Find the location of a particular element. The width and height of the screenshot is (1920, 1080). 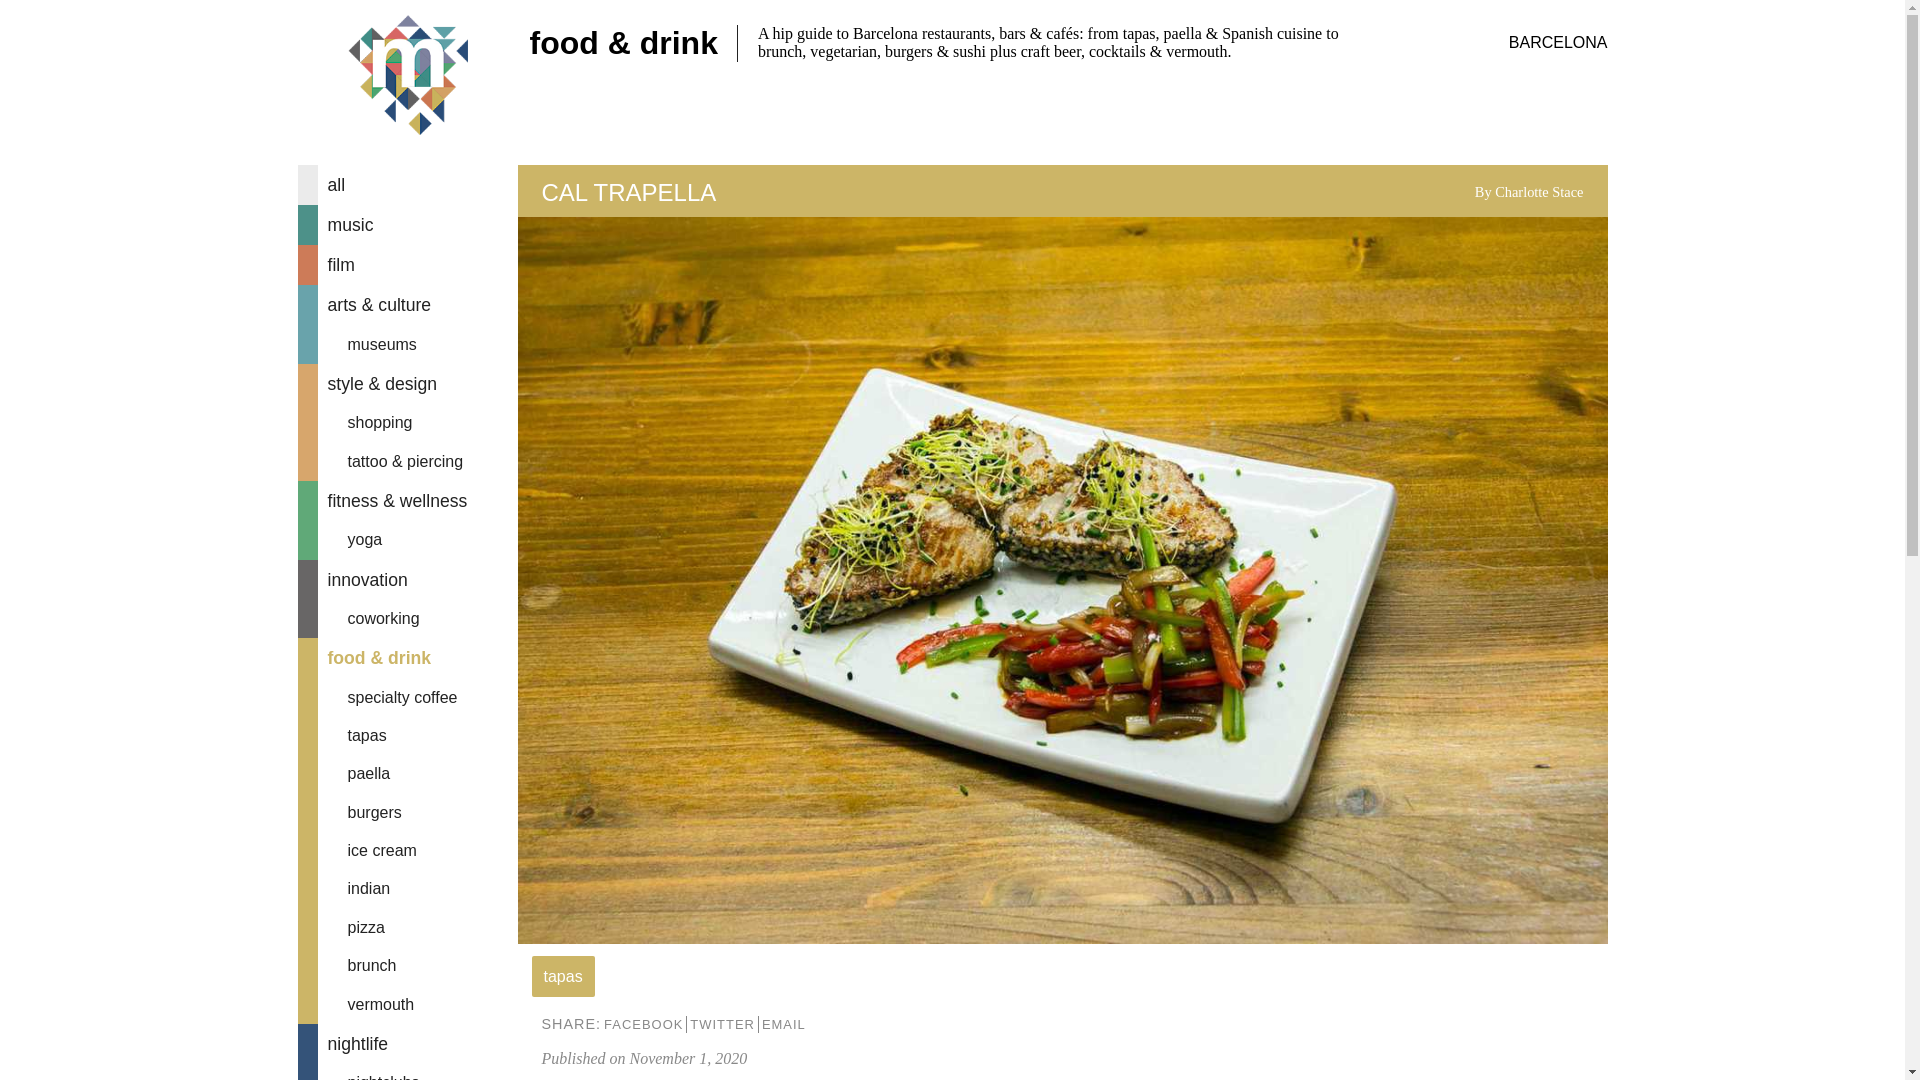

pizza is located at coordinates (408, 928).